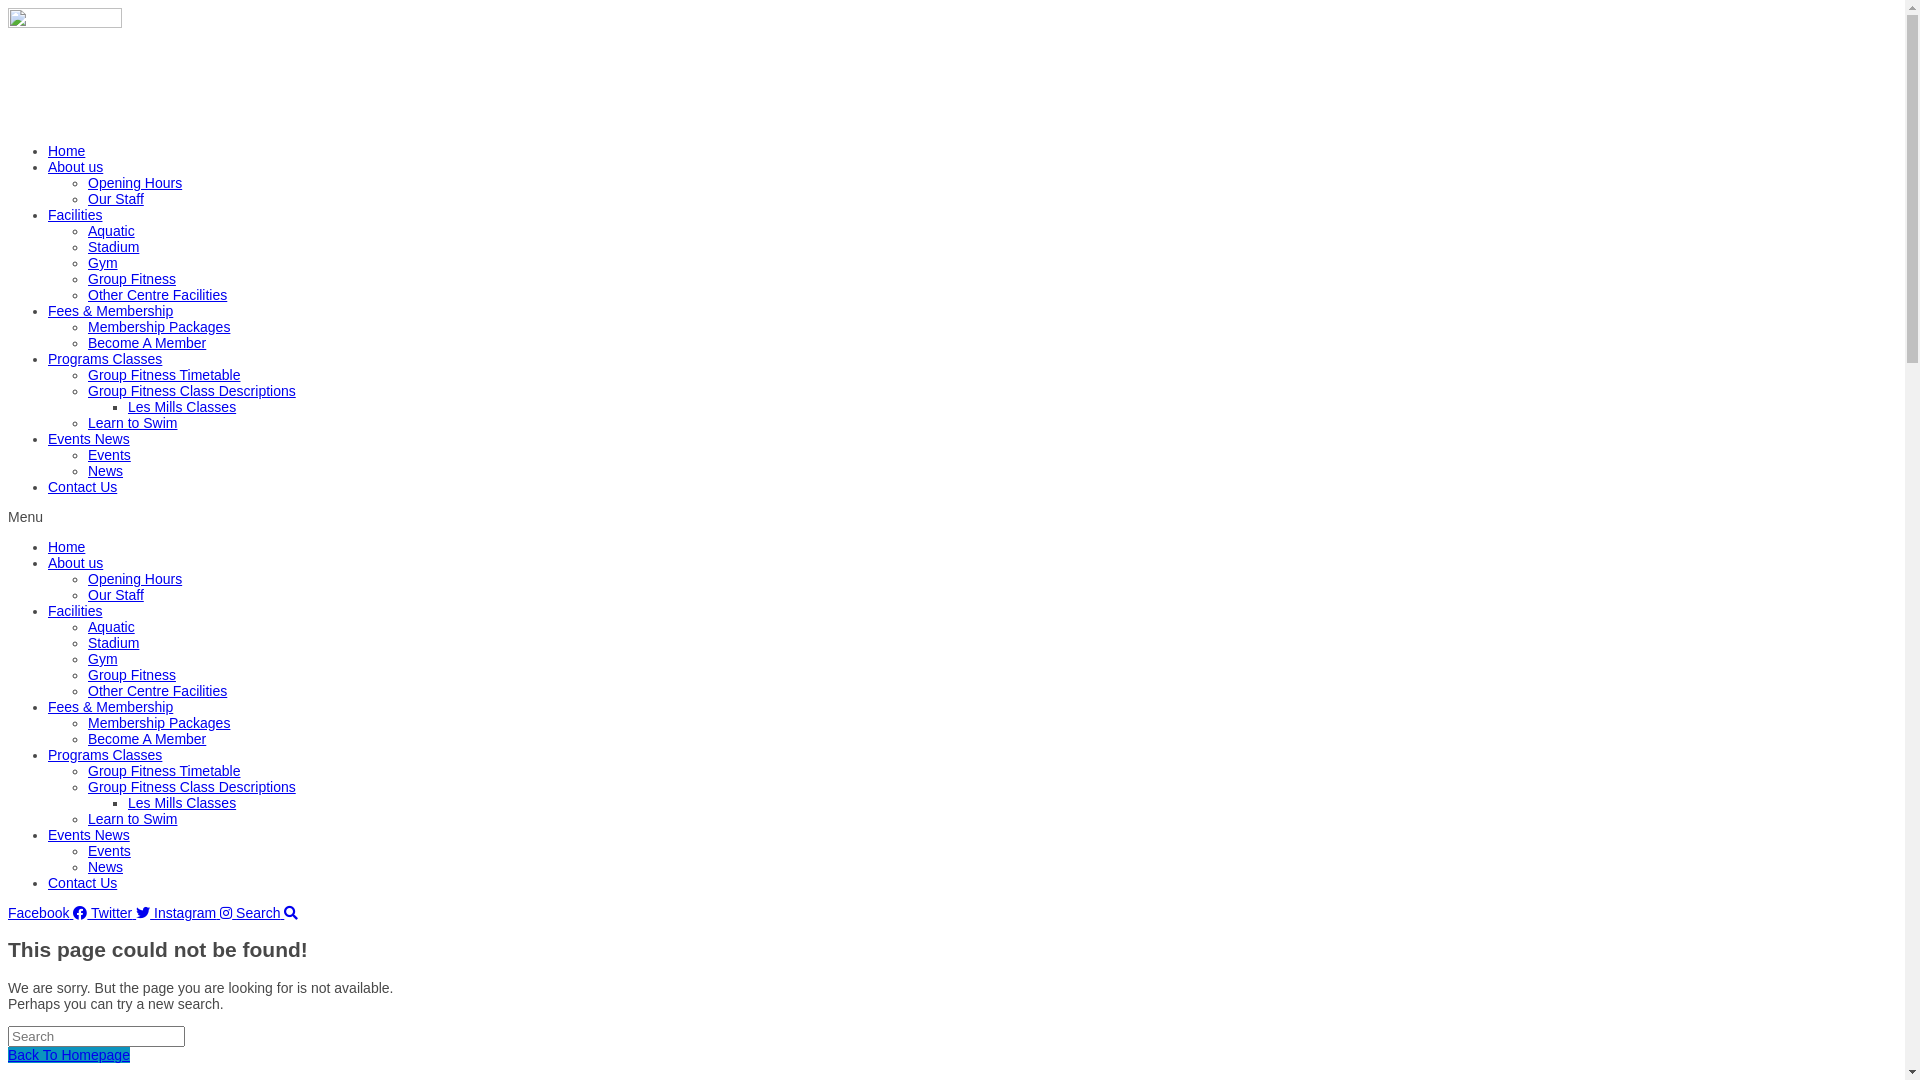 The height and width of the screenshot is (1080, 1920). I want to click on Group Fitness Class Descriptions, so click(192, 391).